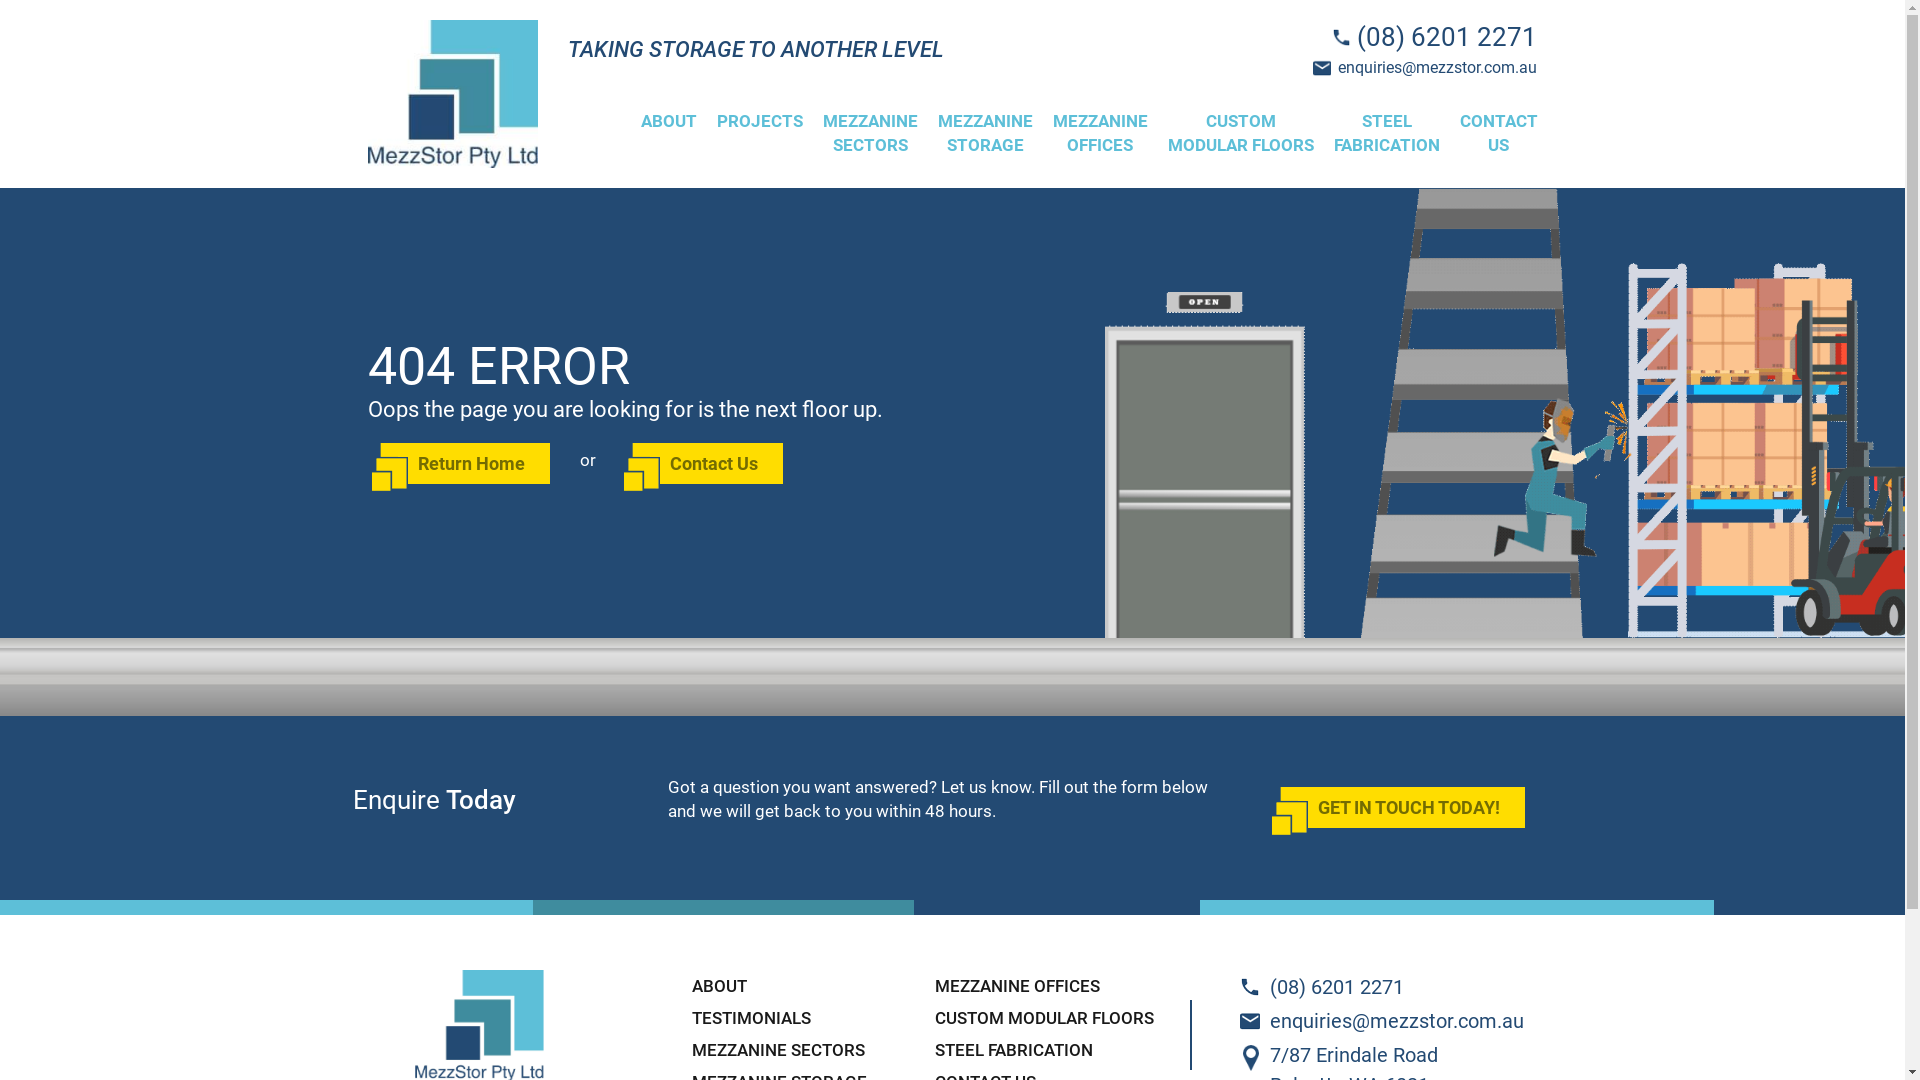  Describe the element at coordinates (1018, 986) in the screenshot. I see `MEZZANINE OFFICES` at that location.